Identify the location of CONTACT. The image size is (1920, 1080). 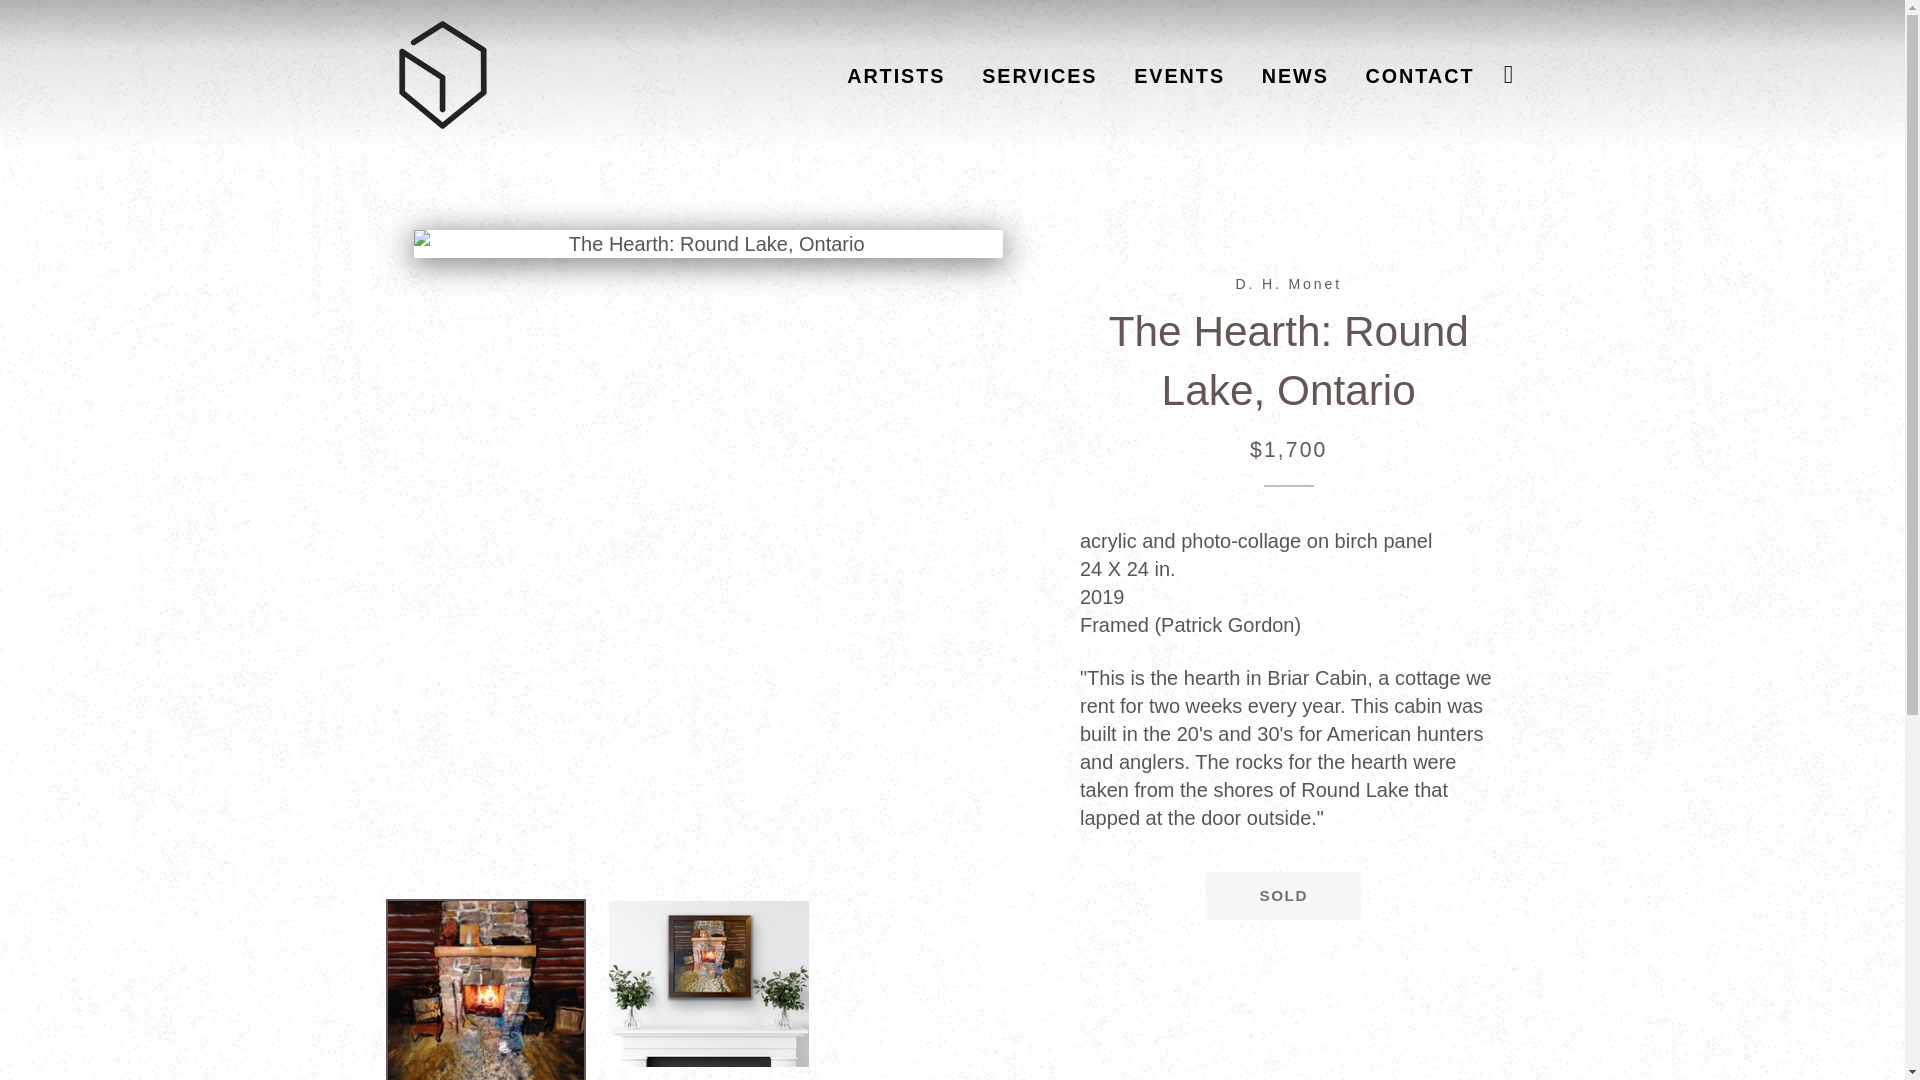
(1420, 76).